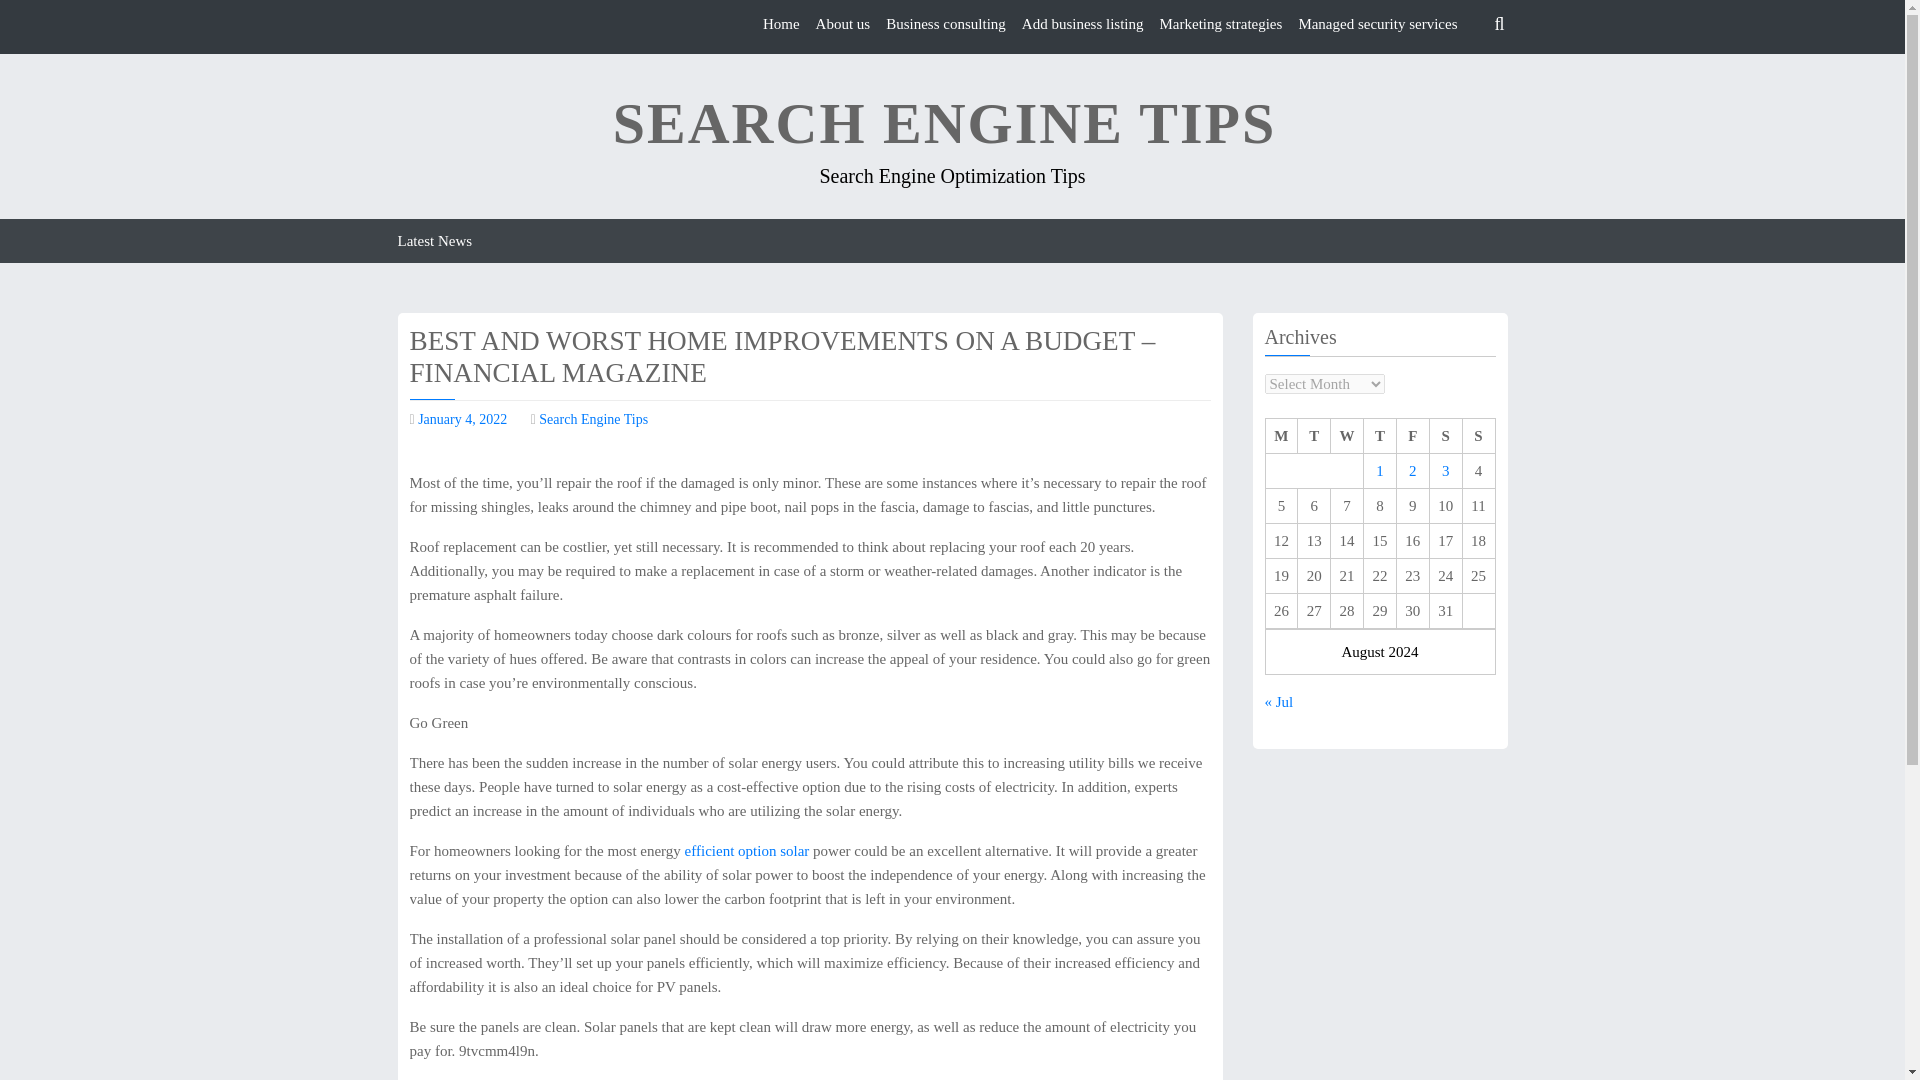 Image resolution: width=1920 pixels, height=1080 pixels. Describe the element at coordinates (462, 418) in the screenshot. I see `January 4, 2022` at that location.